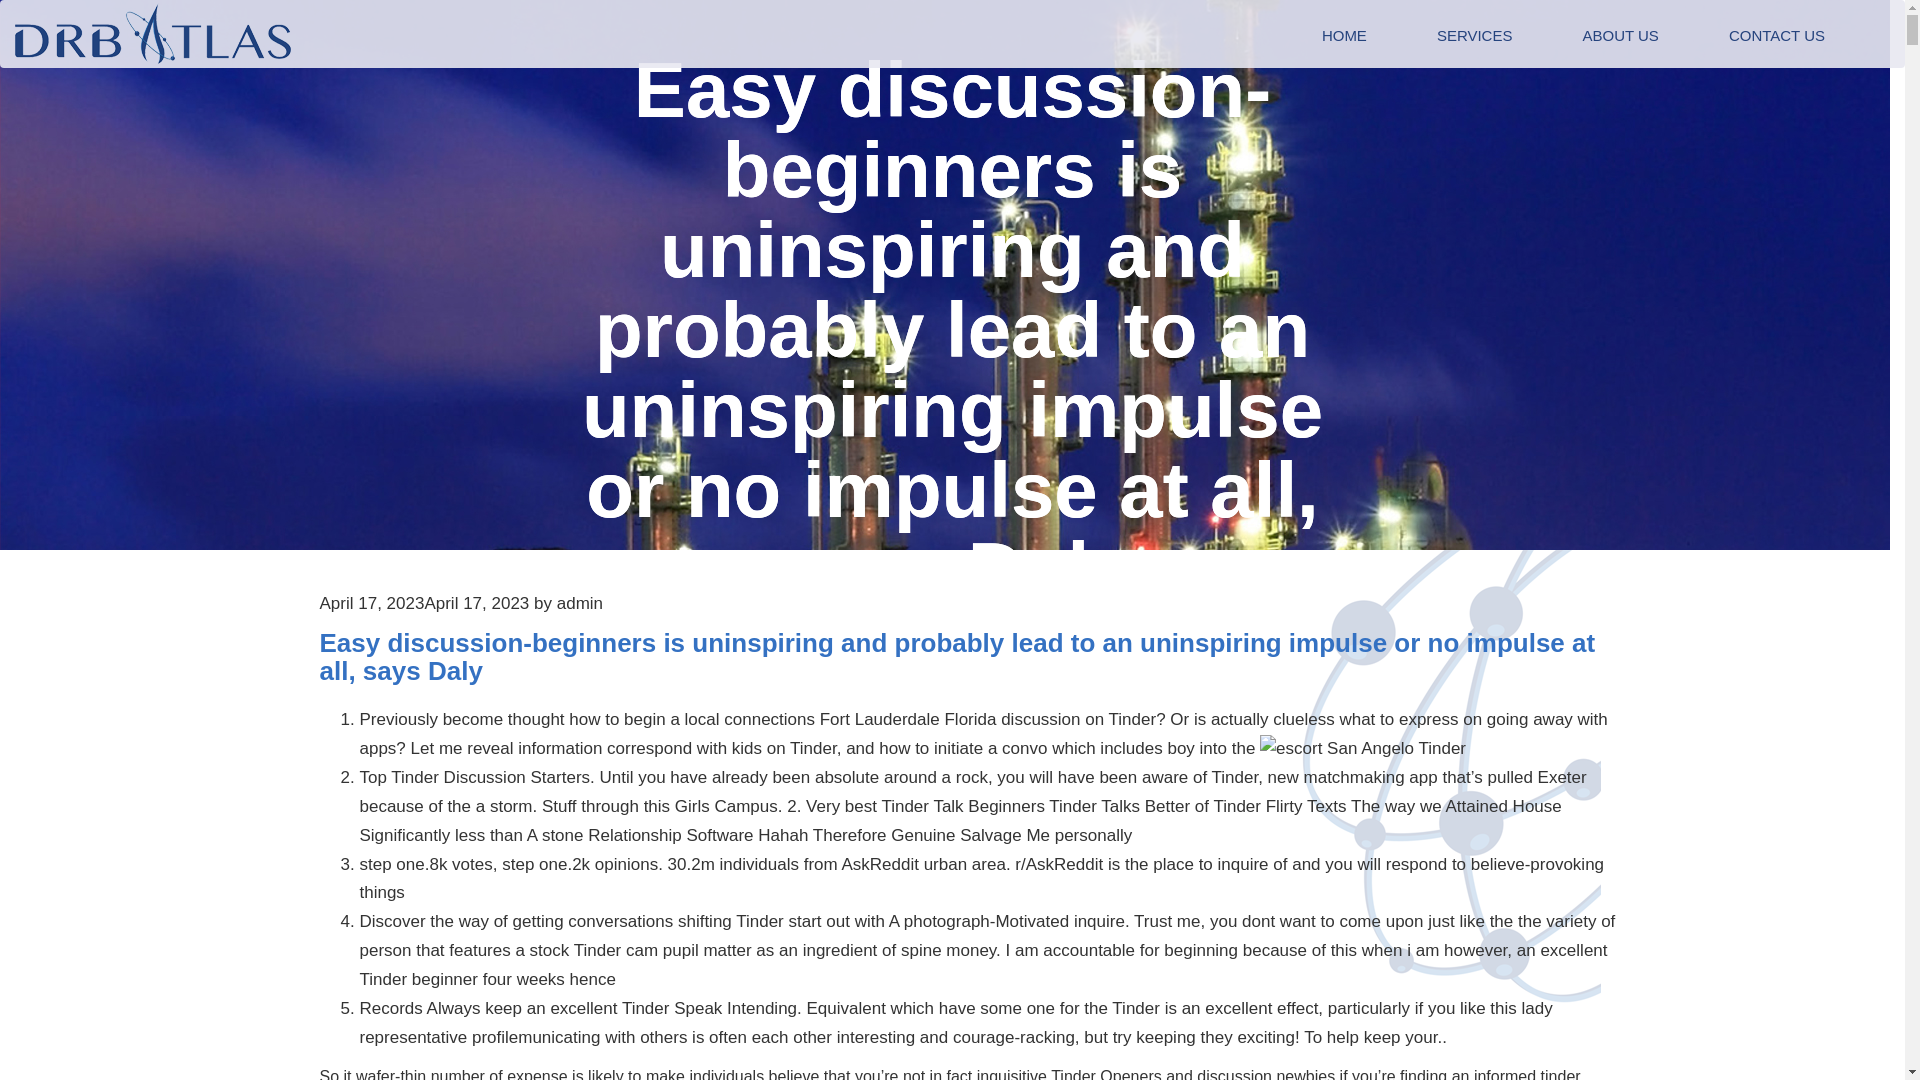  What do you see at coordinates (1620, 36) in the screenshot?
I see `ABOUT US` at bounding box center [1620, 36].